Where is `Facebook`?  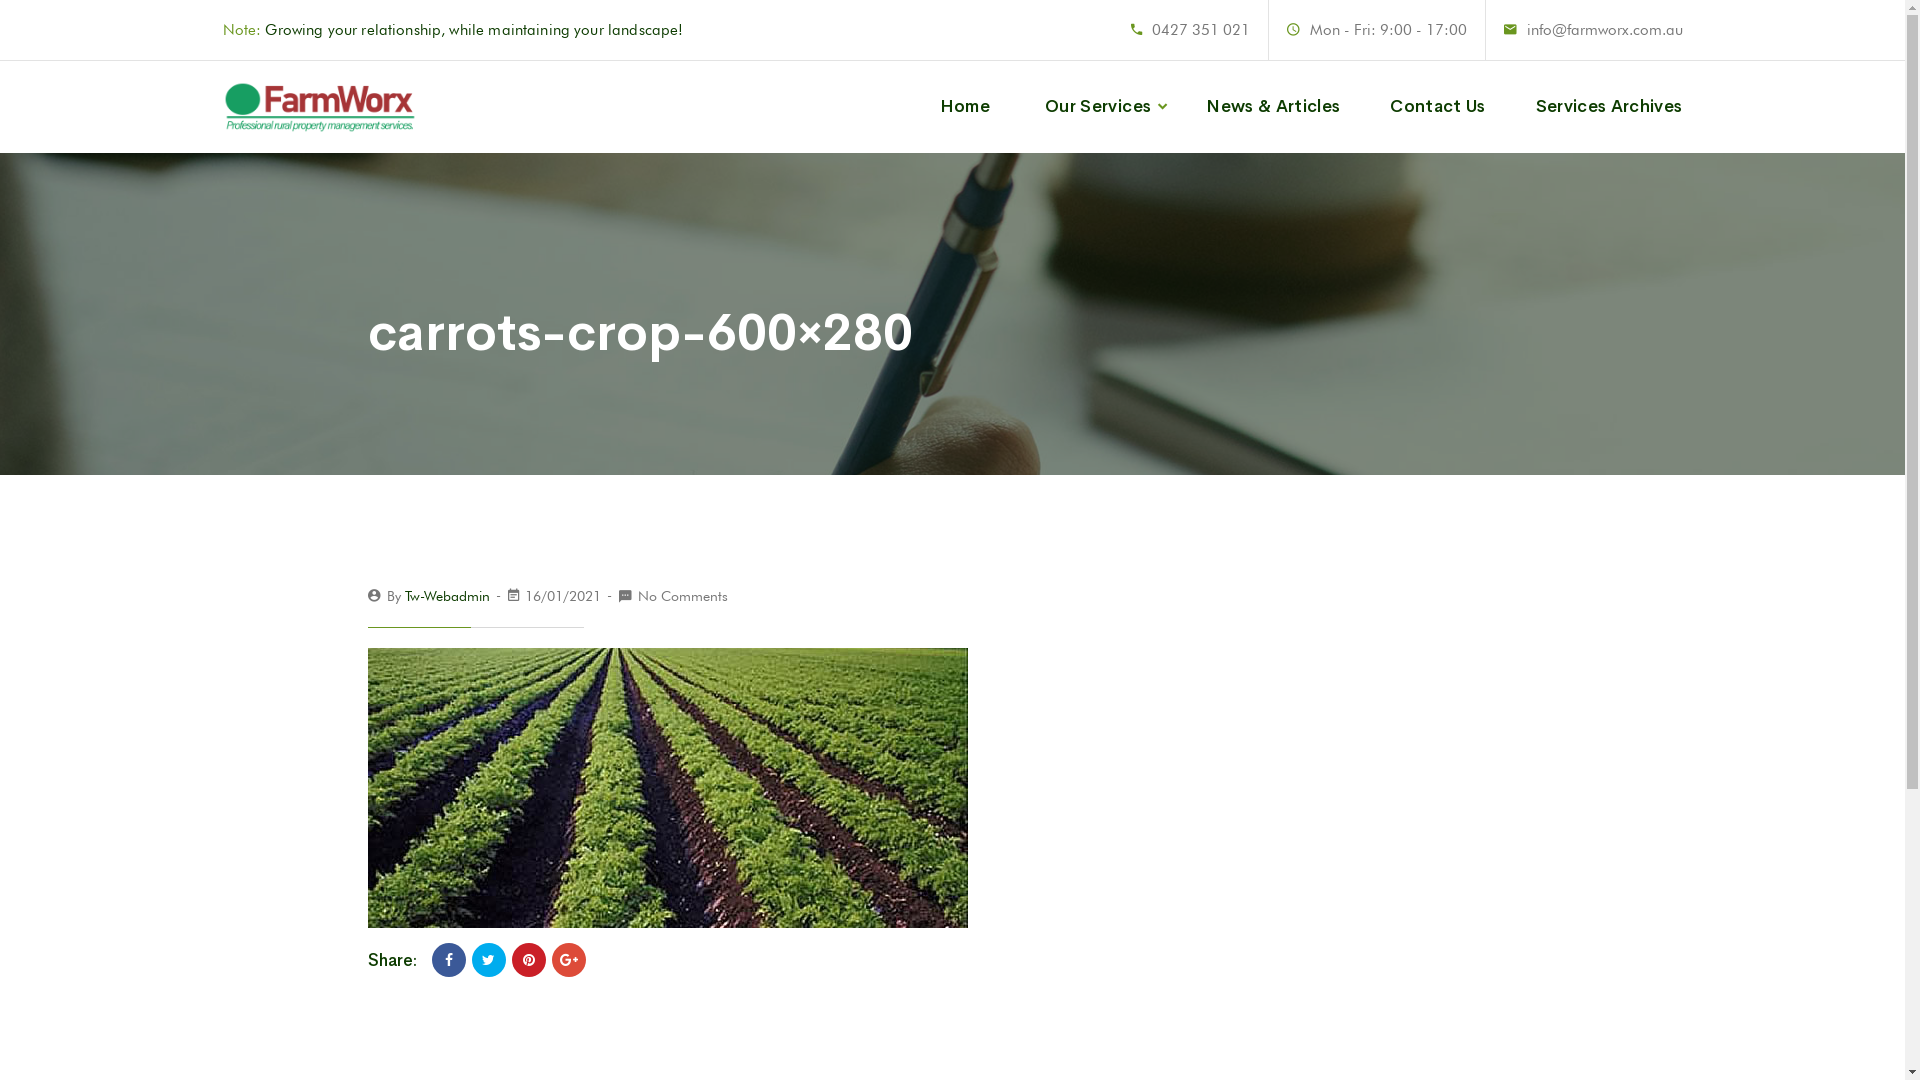
Facebook is located at coordinates (449, 960).